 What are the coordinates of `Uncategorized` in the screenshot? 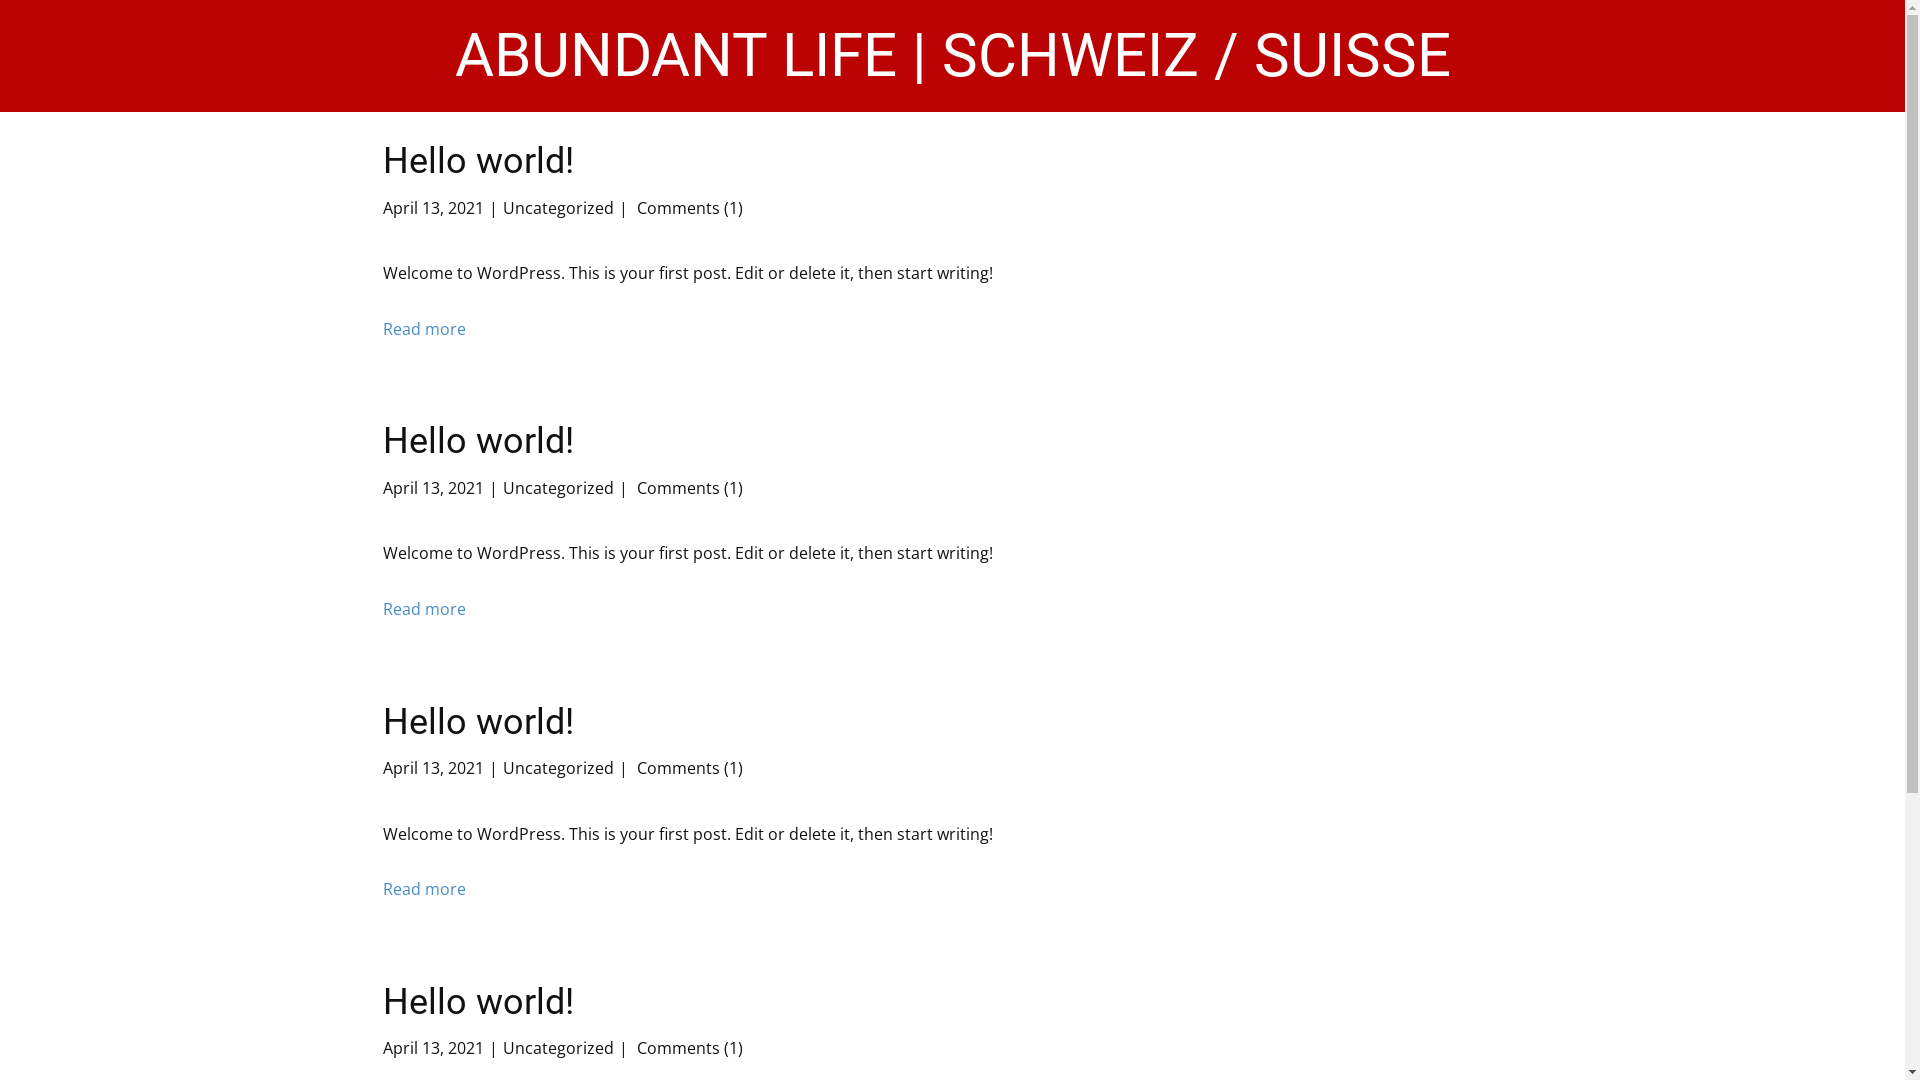 It's located at (558, 208).